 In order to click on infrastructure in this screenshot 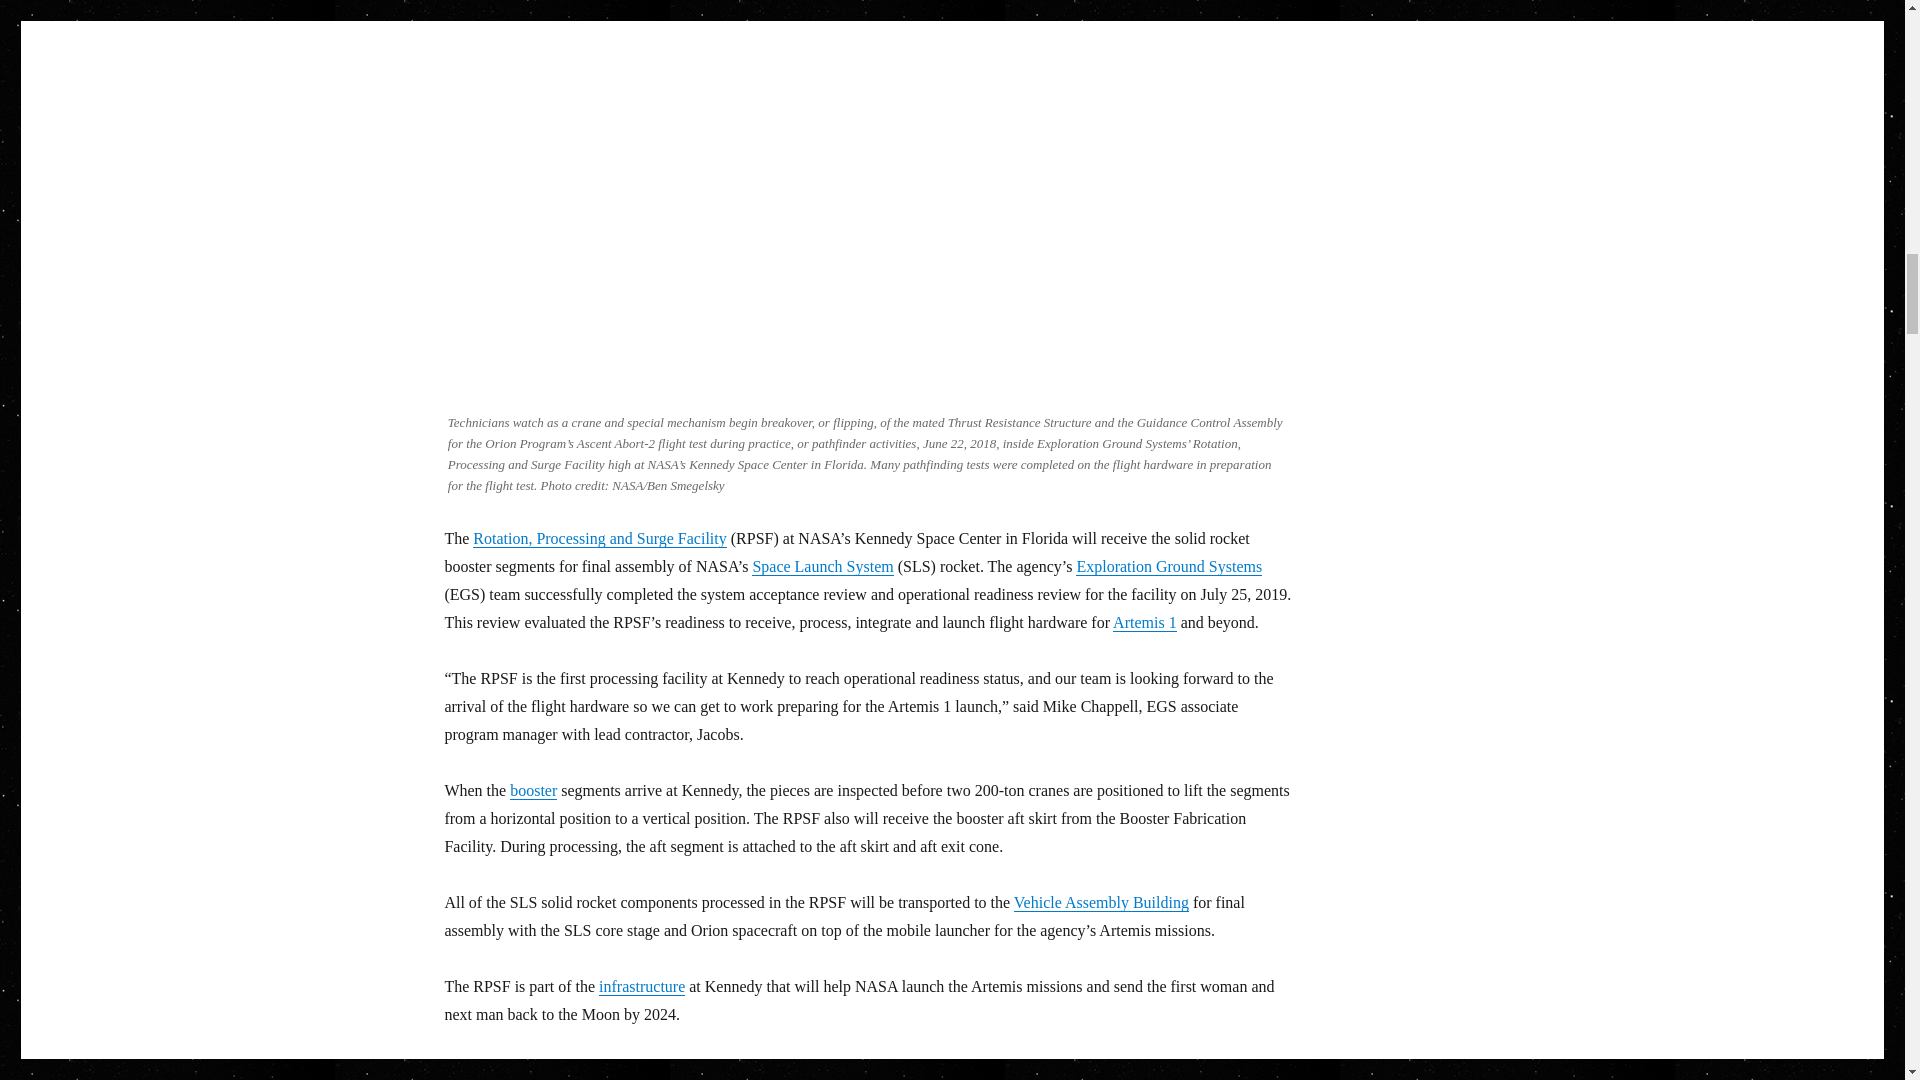, I will do `click(642, 986)`.